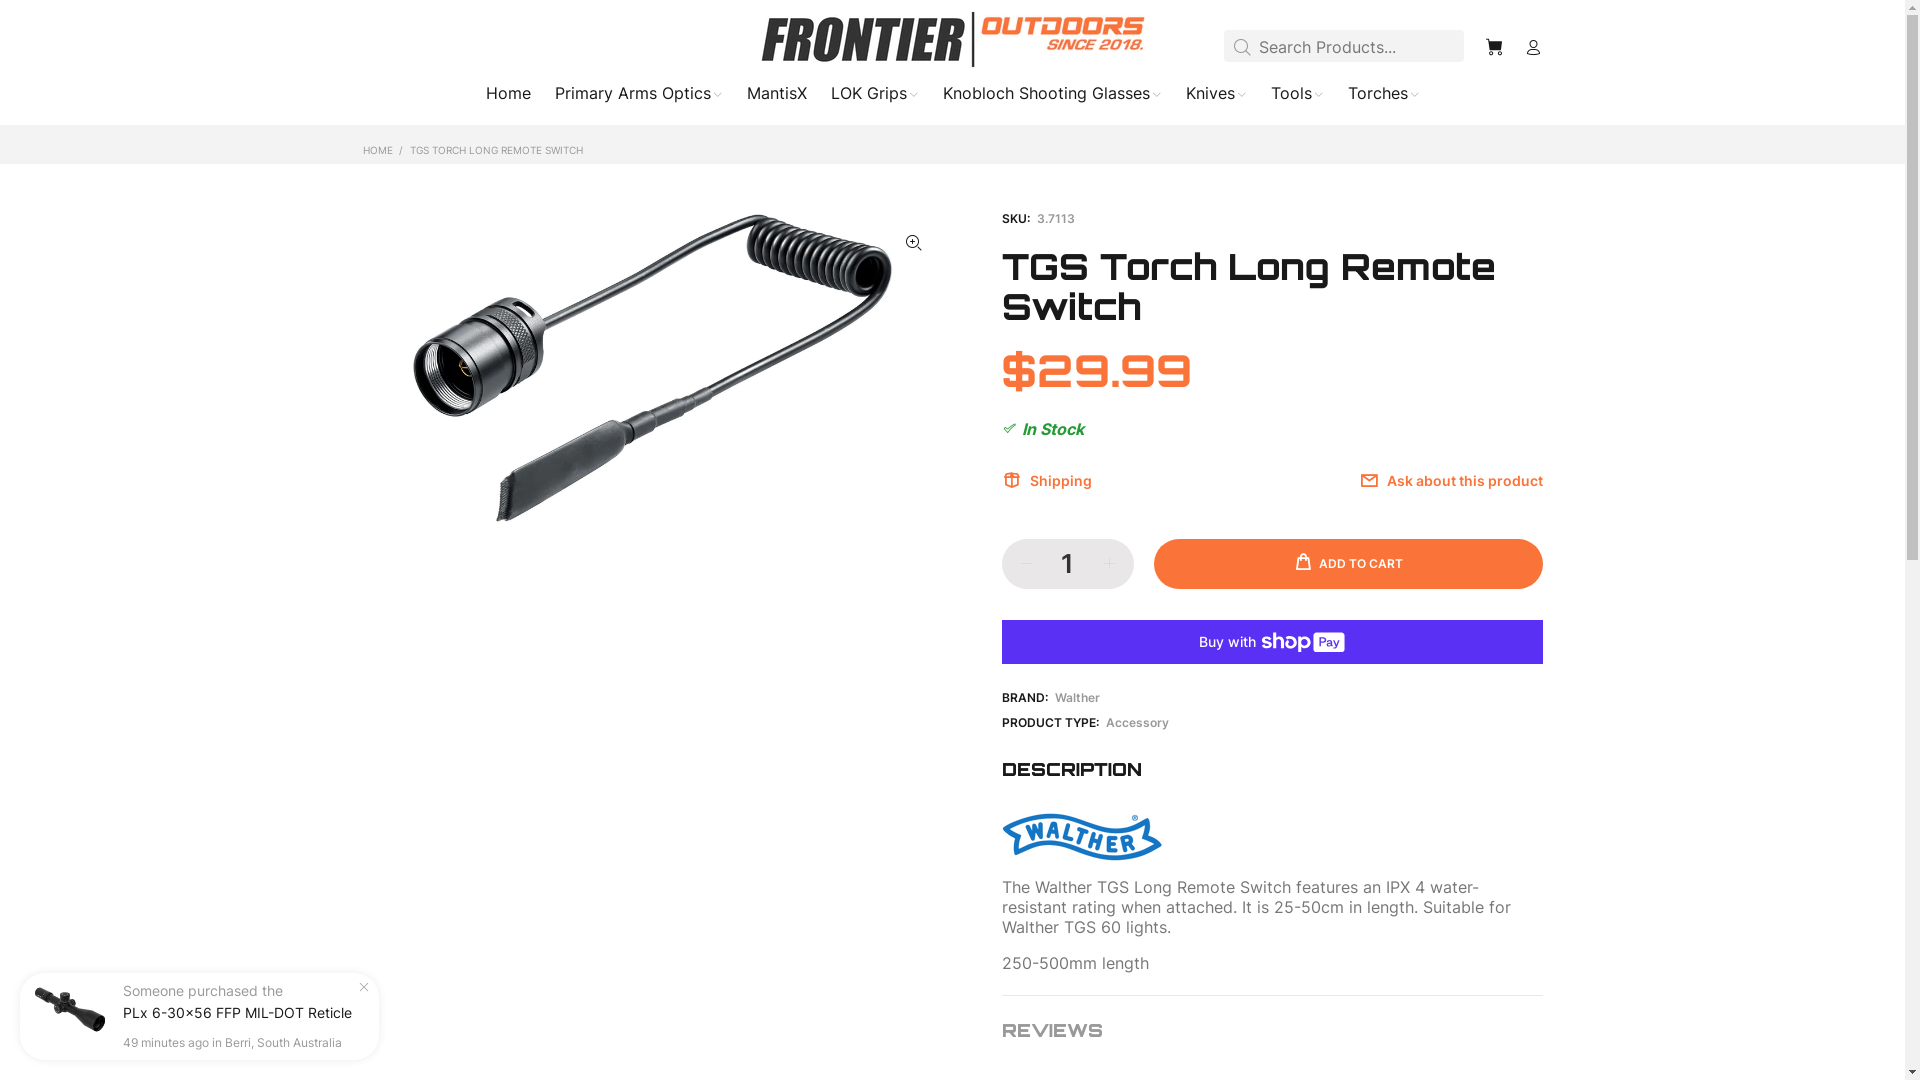 The height and width of the screenshot is (1080, 1920). What do you see at coordinates (1296, 98) in the screenshot?
I see `Tools` at bounding box center [1296, 98].